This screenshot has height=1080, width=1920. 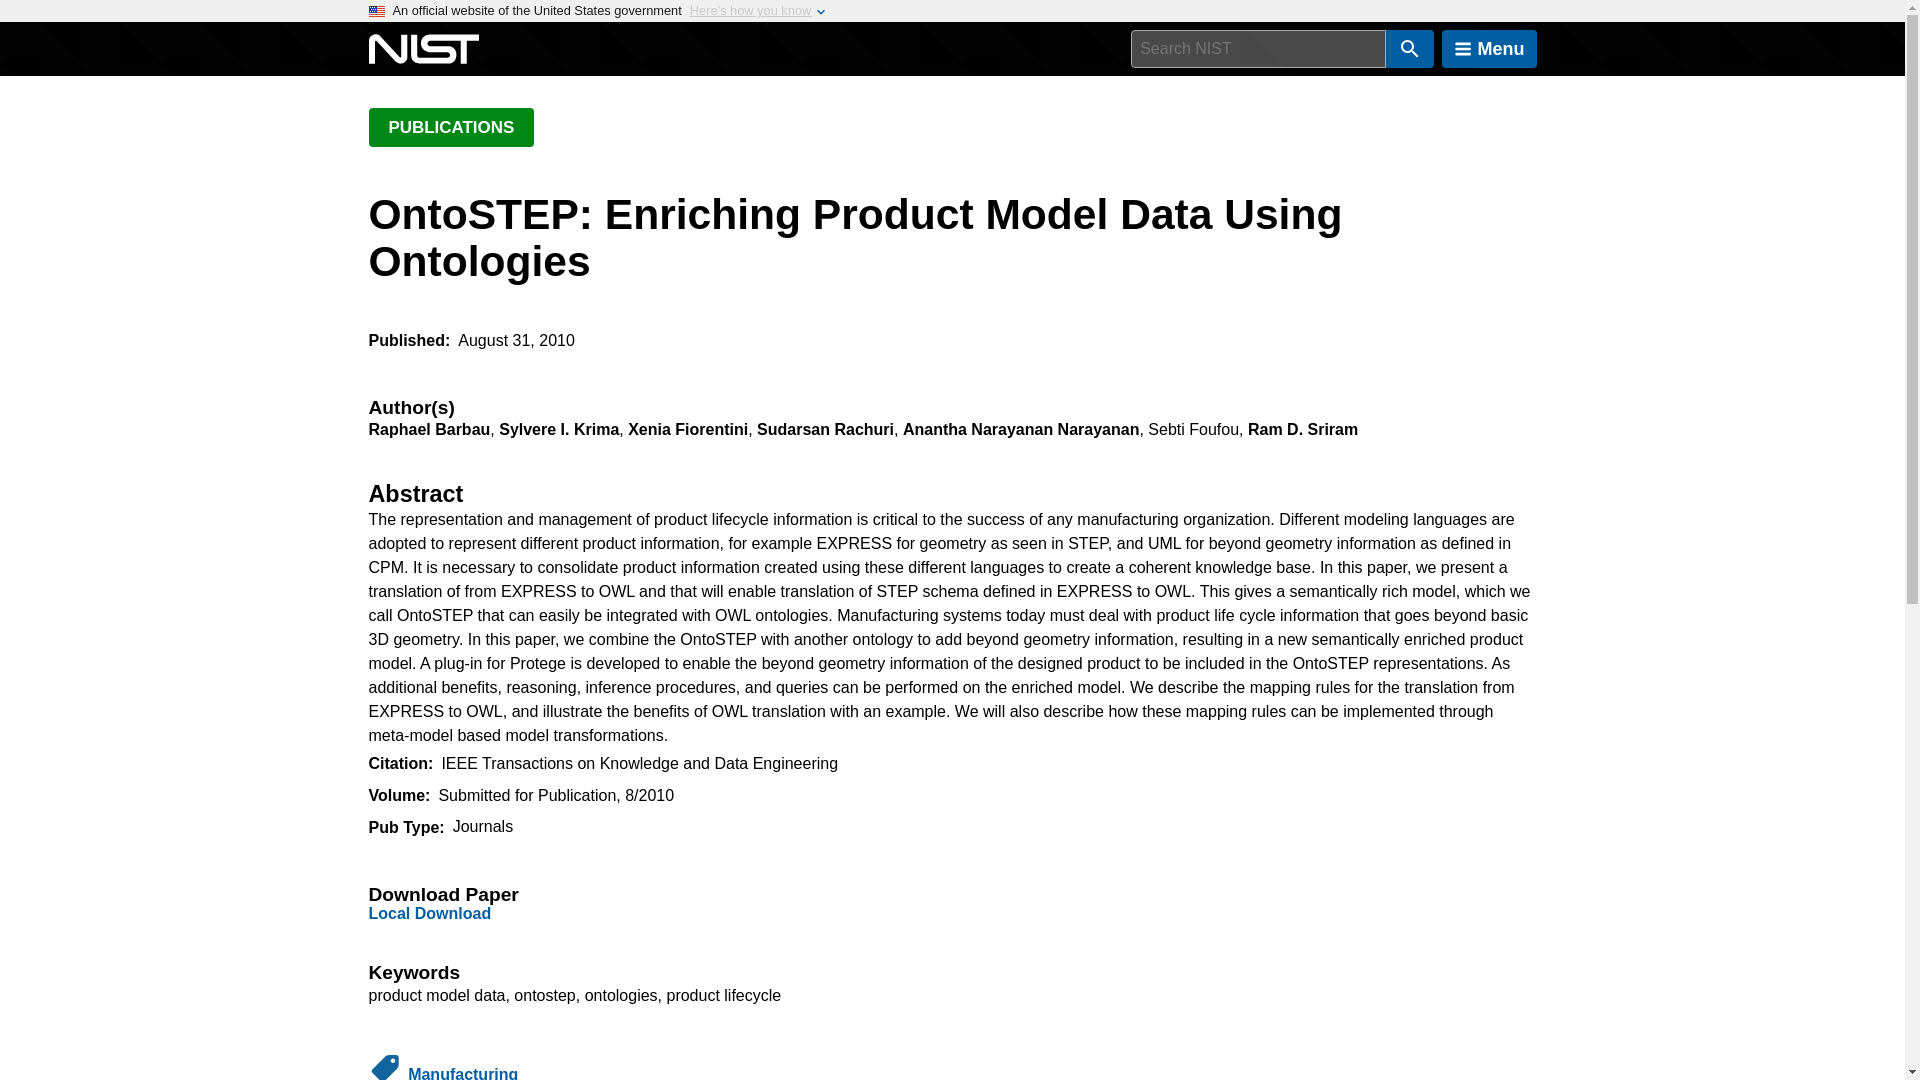 What do you see at coordinates (1489, 49) in the screenshot?
I see `Menu` at bounding box center [1489, 49].